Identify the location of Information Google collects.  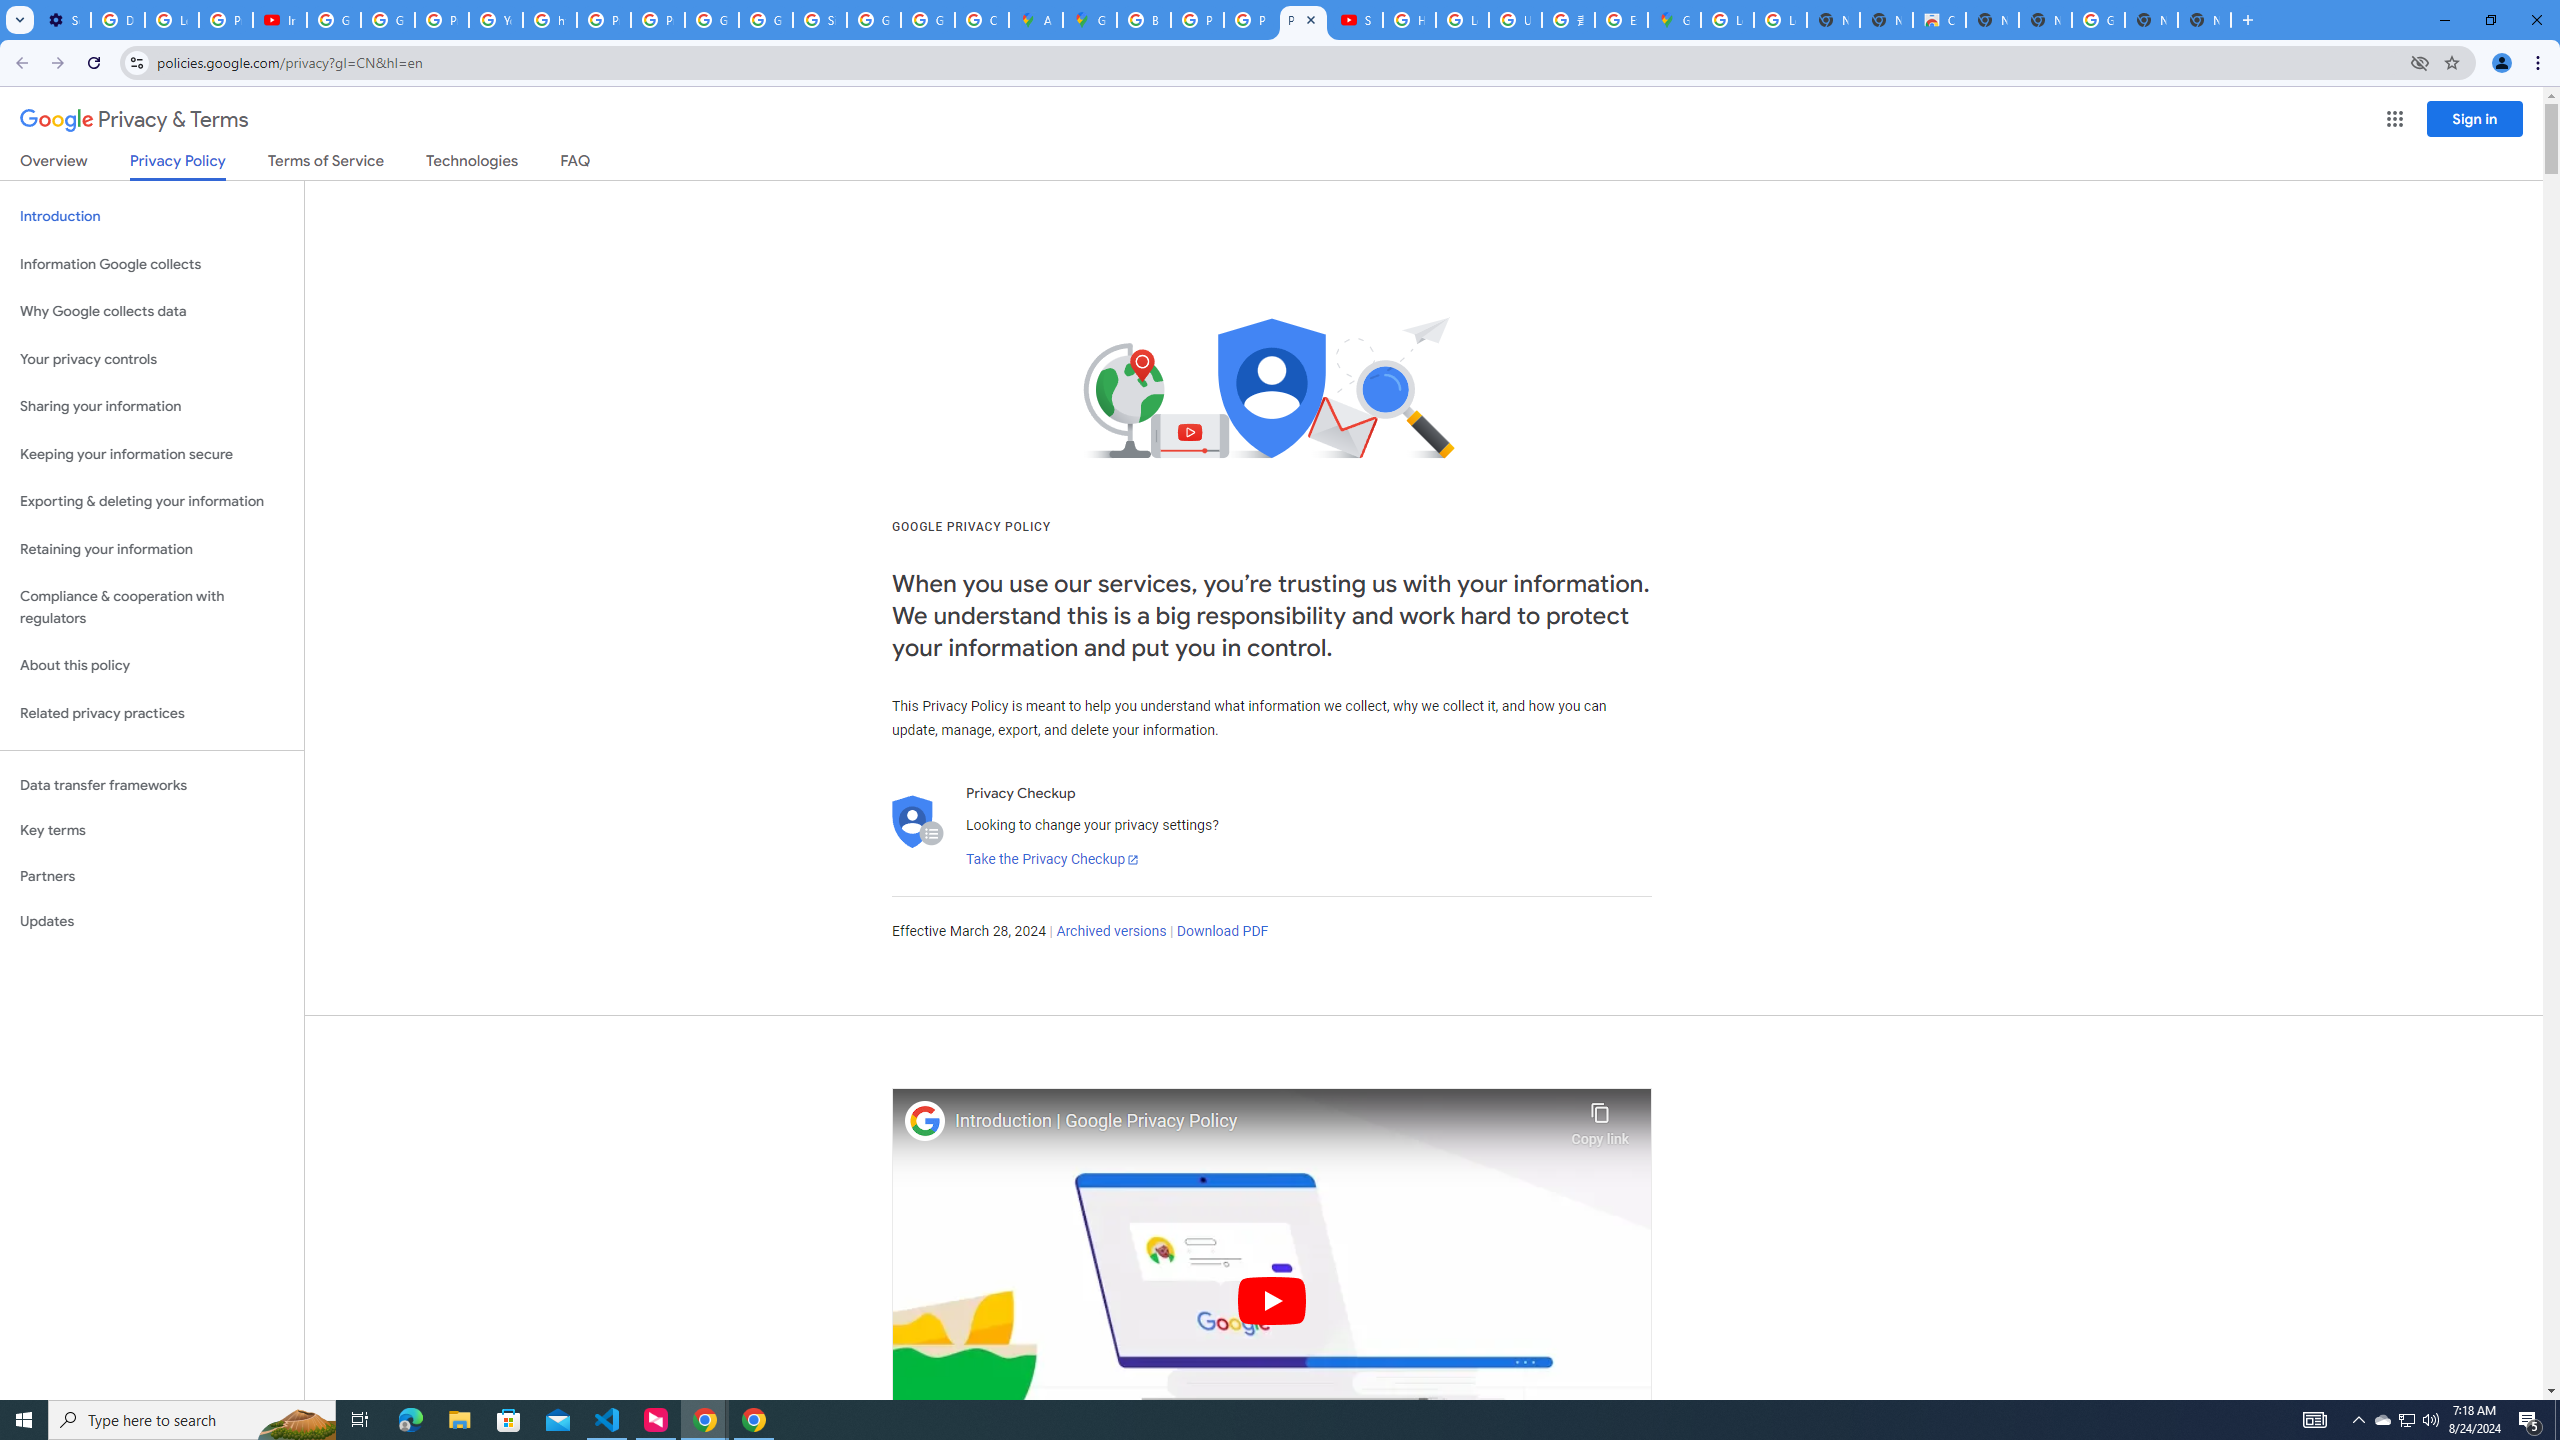
(152, 264).